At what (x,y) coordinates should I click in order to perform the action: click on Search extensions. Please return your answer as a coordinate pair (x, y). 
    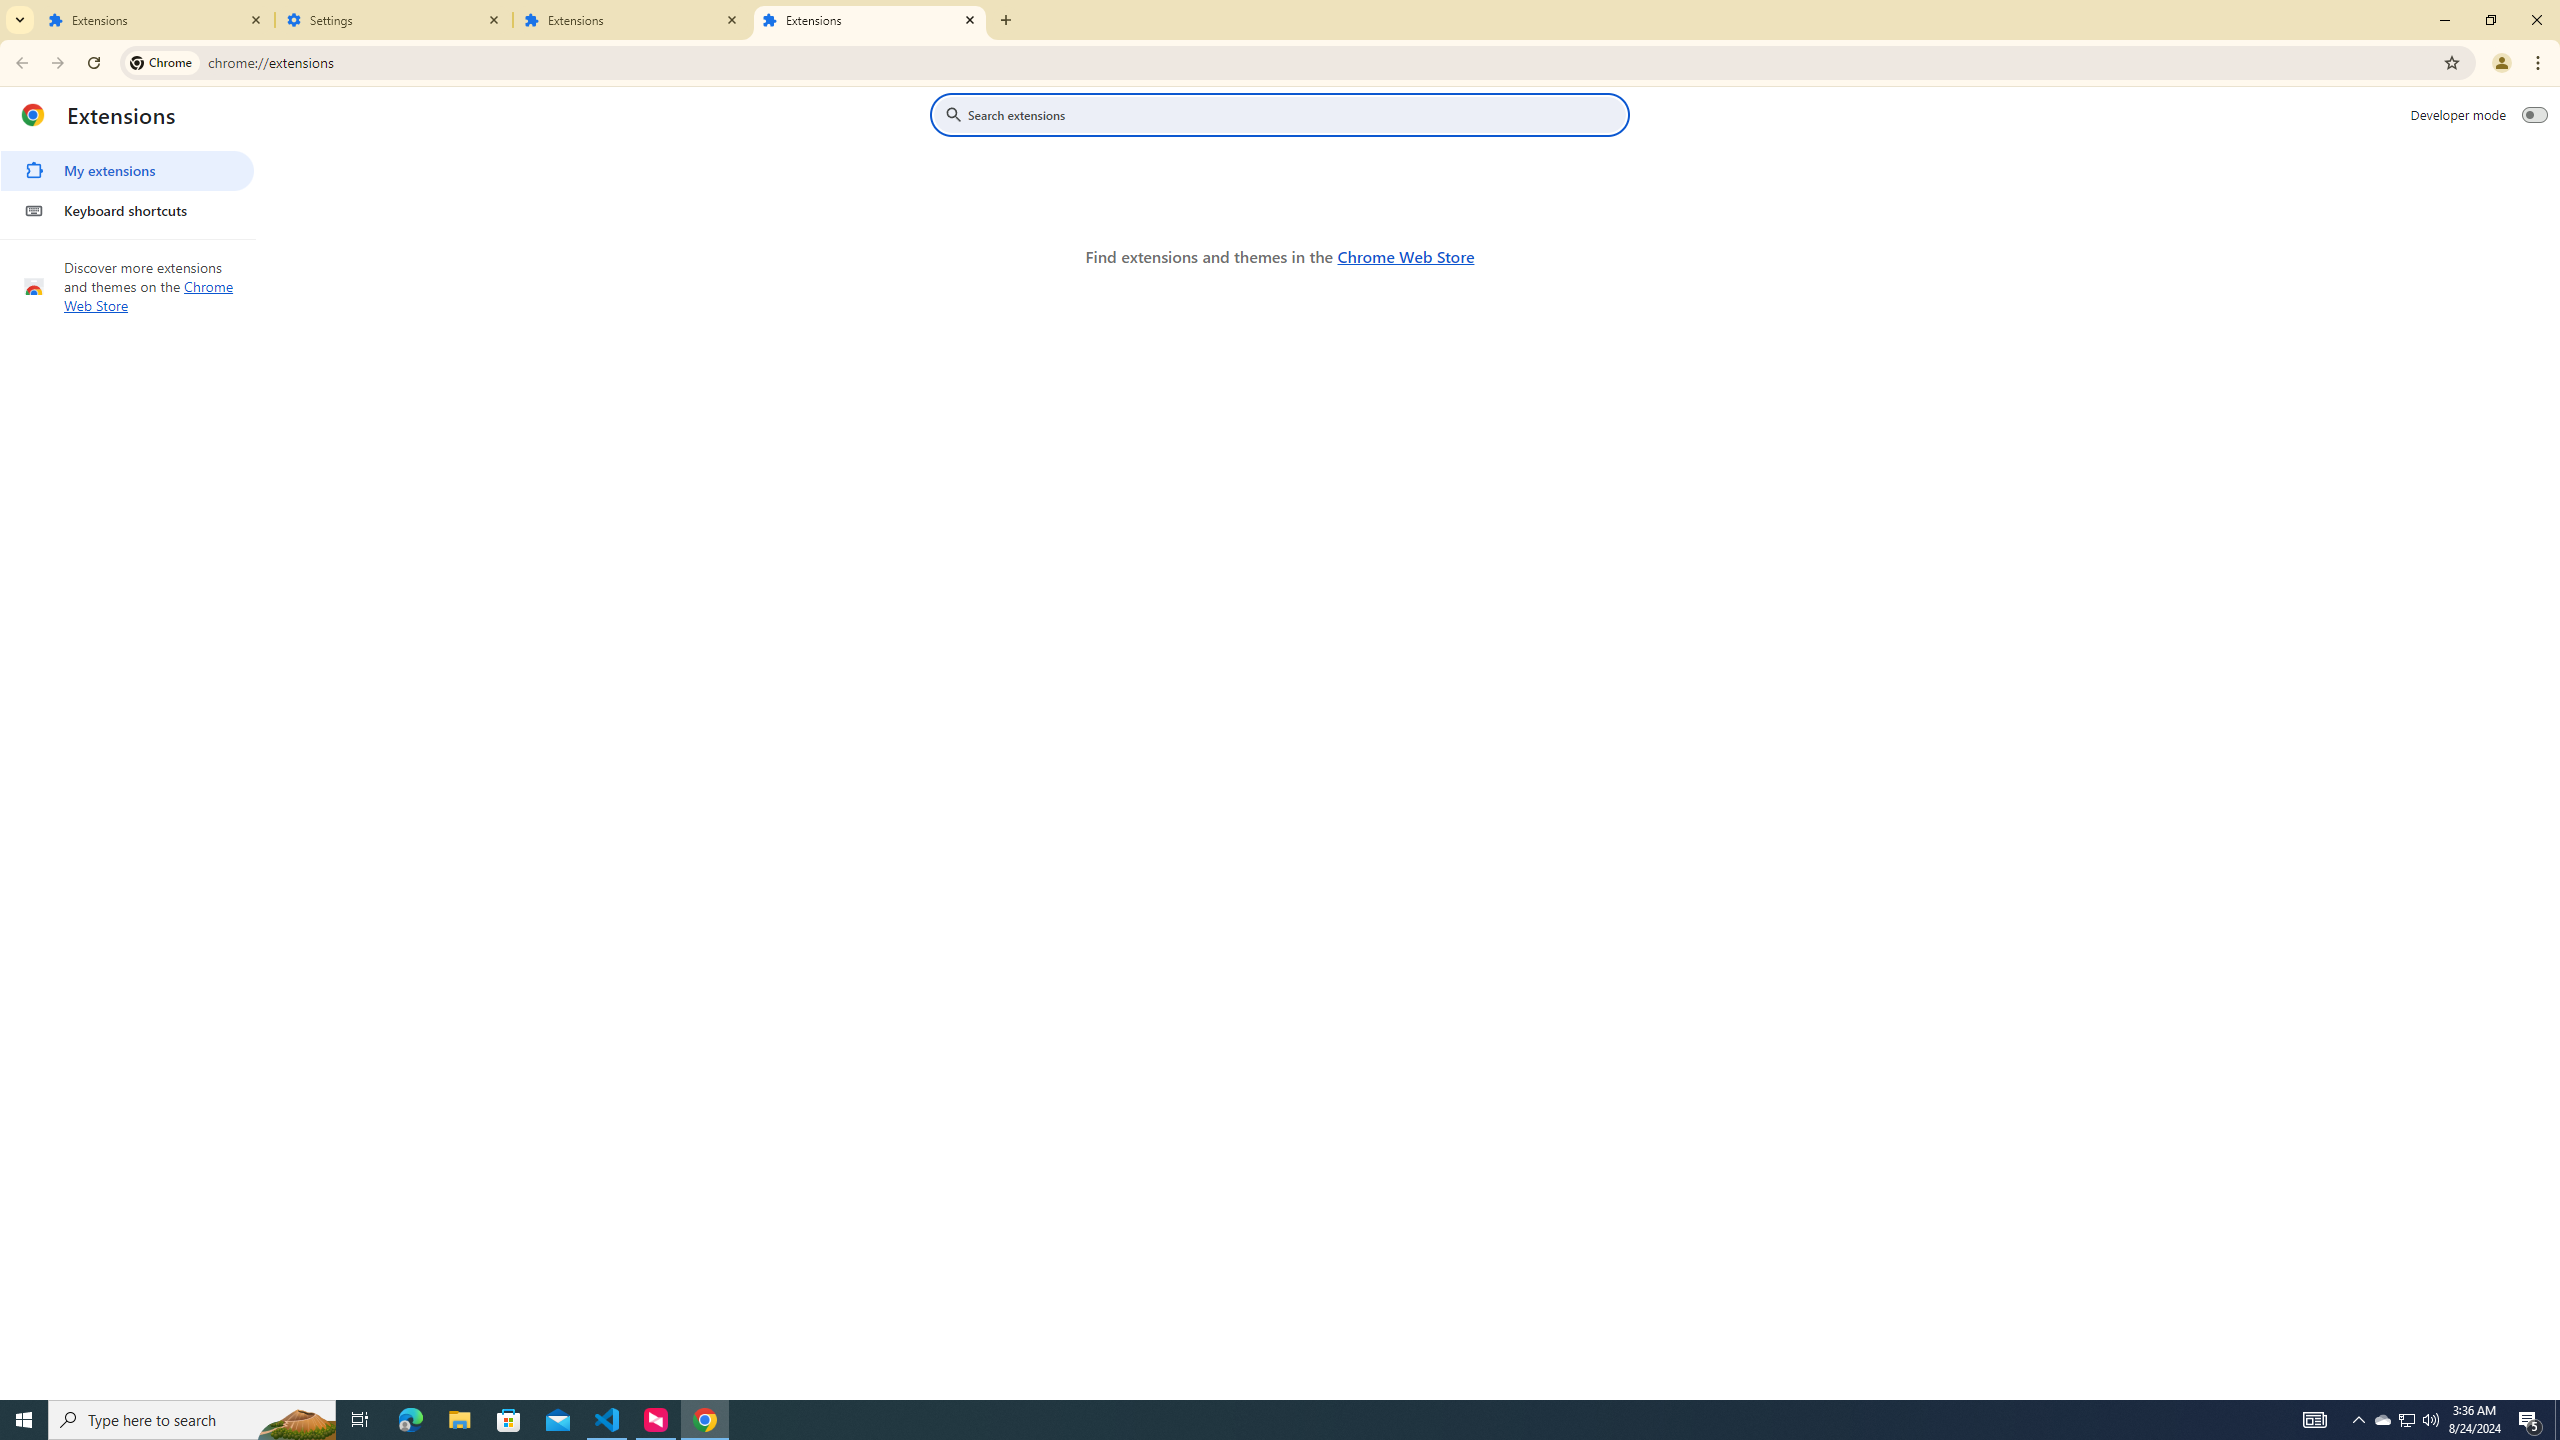
    Looking at the image, I should click on (1294, 114).